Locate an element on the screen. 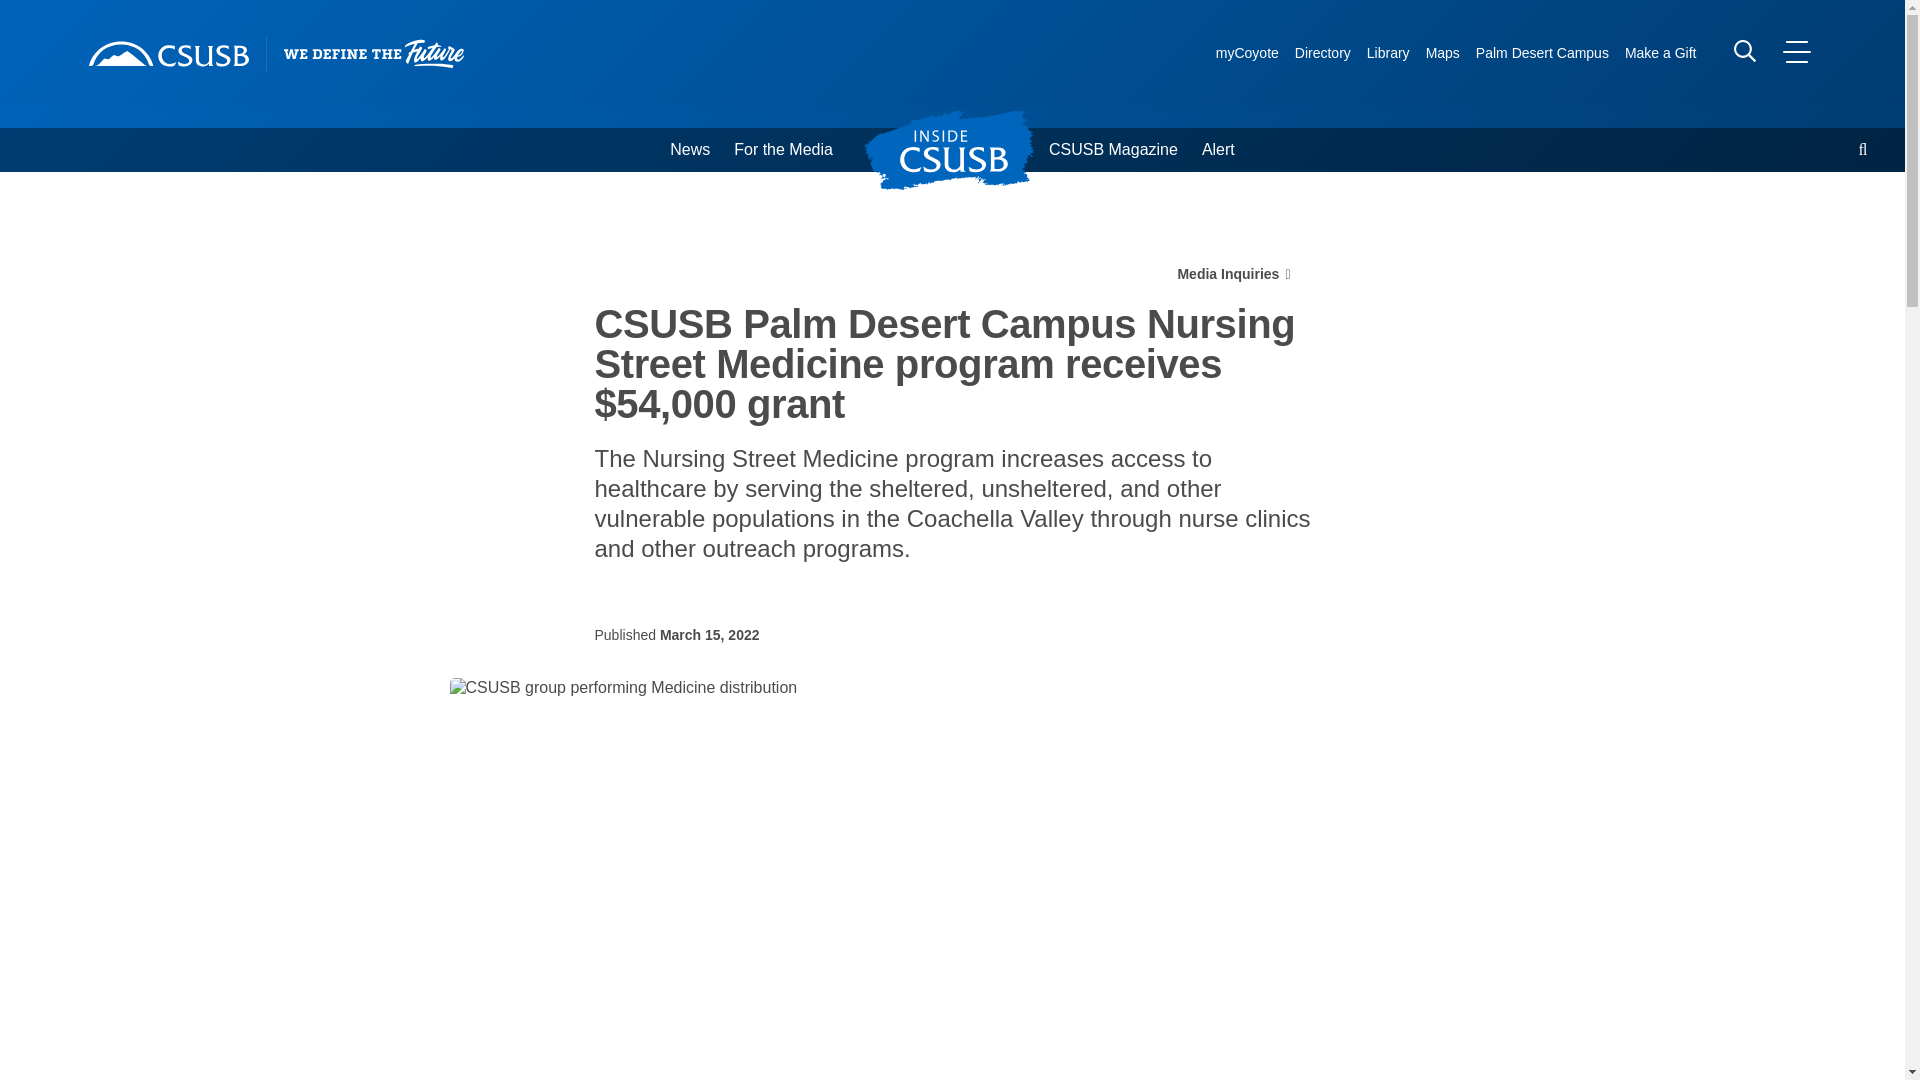 This screenshot has height=1080, width=1920. Search CSUSB is located at coordinates (1744, 50).